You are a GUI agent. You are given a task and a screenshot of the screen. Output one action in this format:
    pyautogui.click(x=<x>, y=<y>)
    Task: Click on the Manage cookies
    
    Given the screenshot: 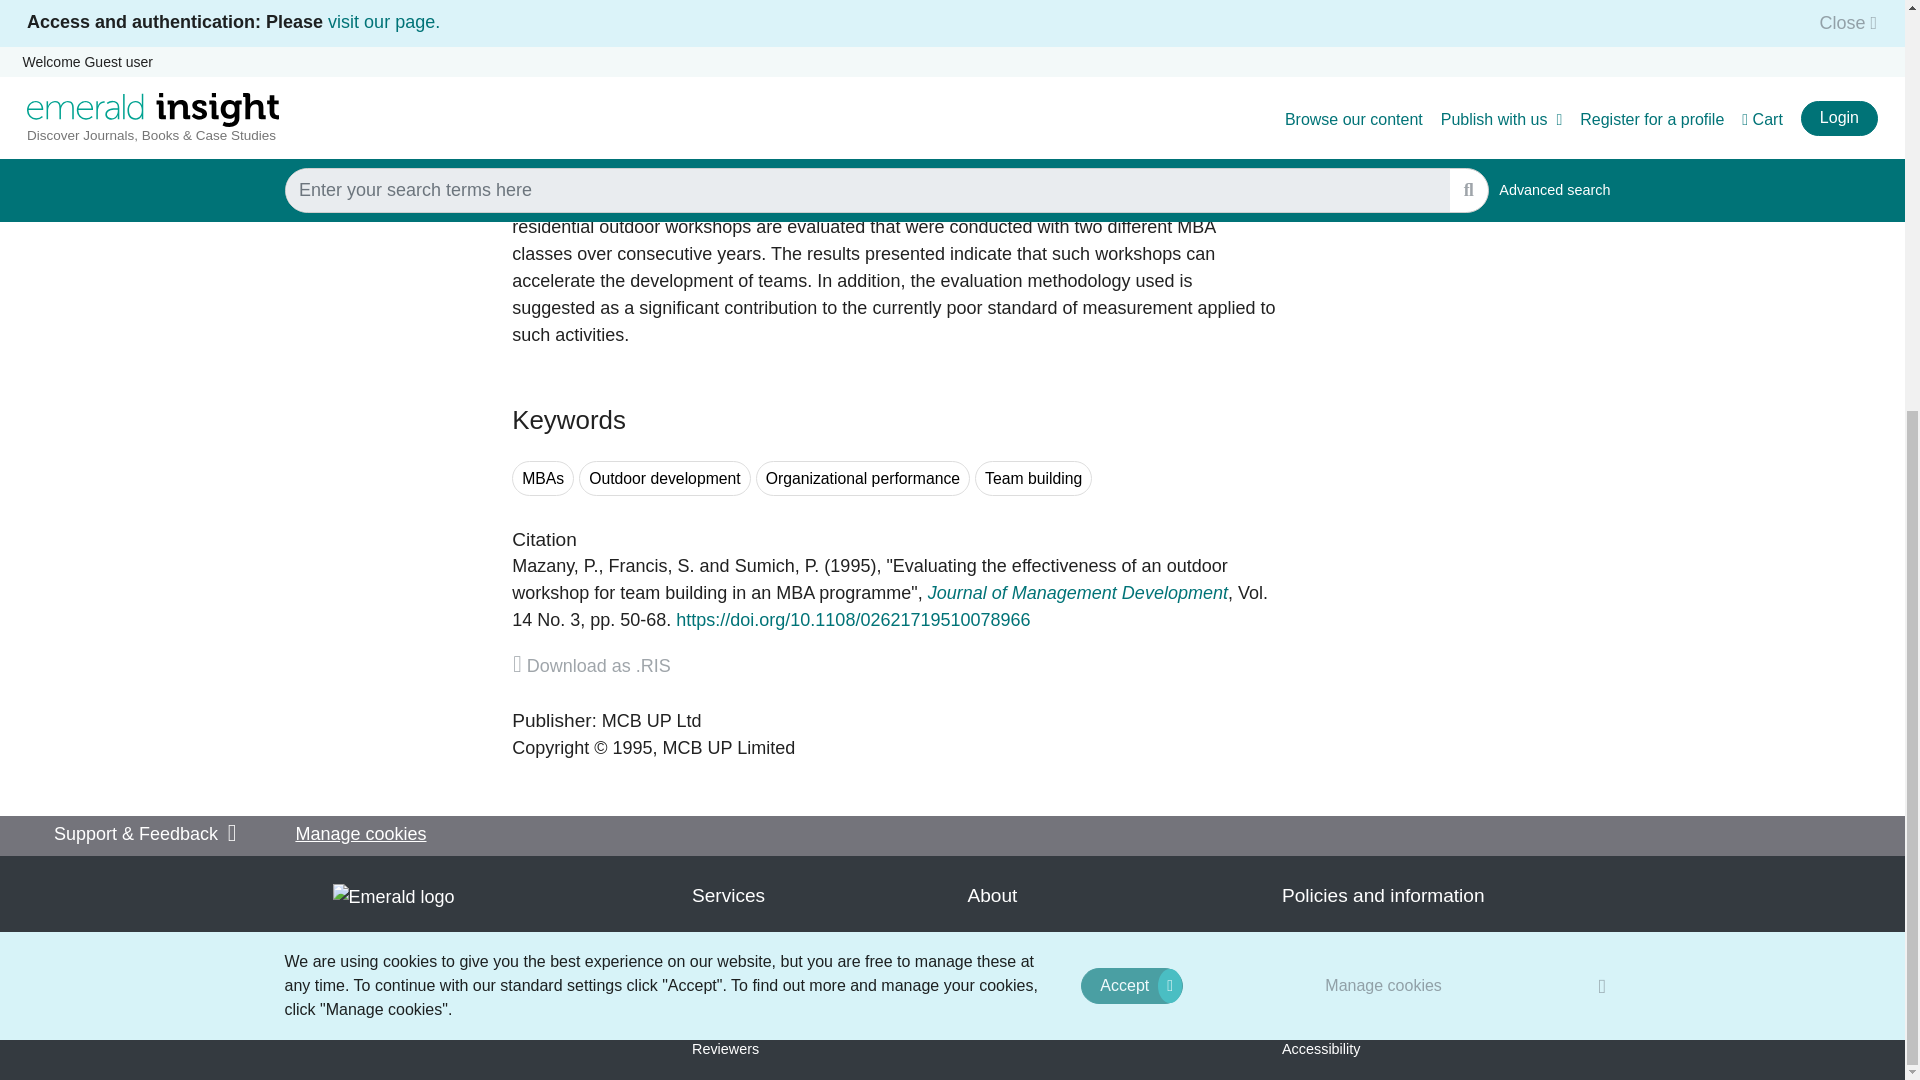 What is the action you would take?
    pyautogui.click(x=1384, y=333)
    